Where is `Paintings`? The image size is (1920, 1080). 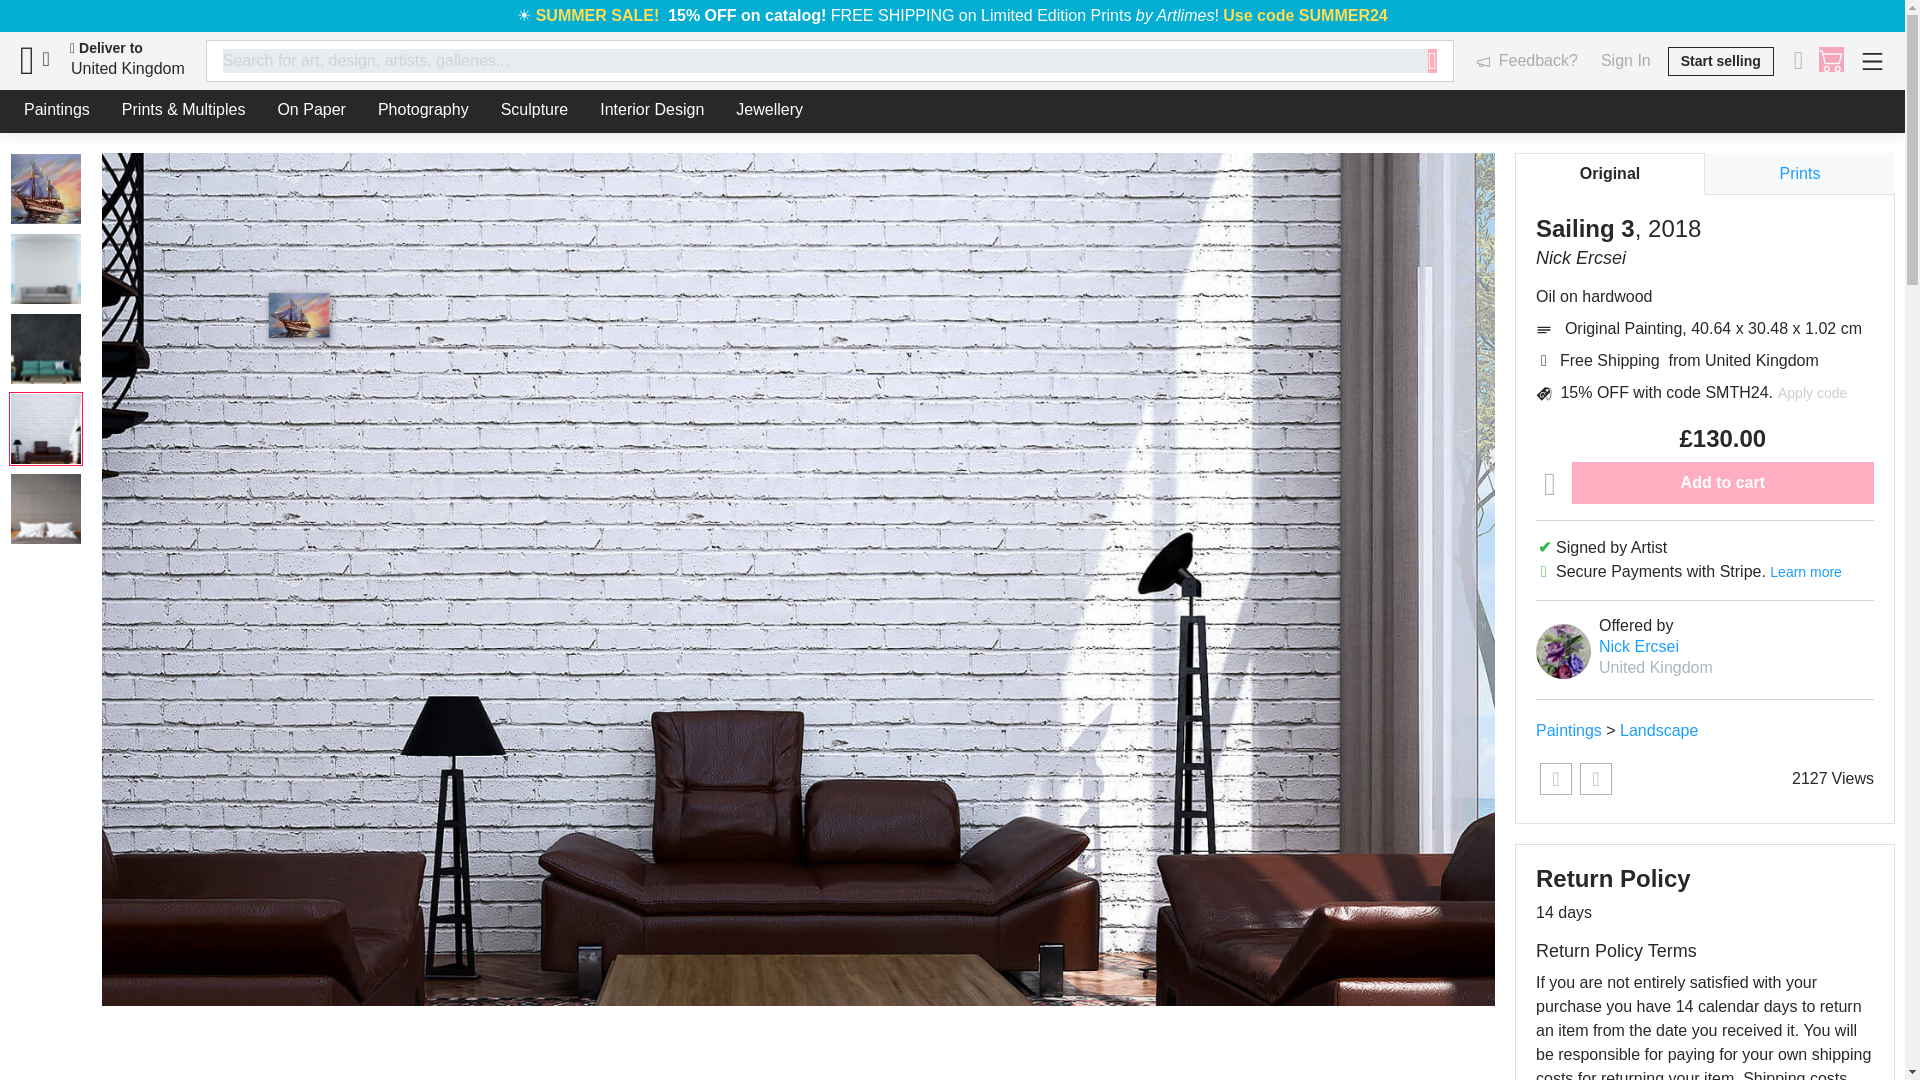
Paintings is located at coordinates (56, 110).